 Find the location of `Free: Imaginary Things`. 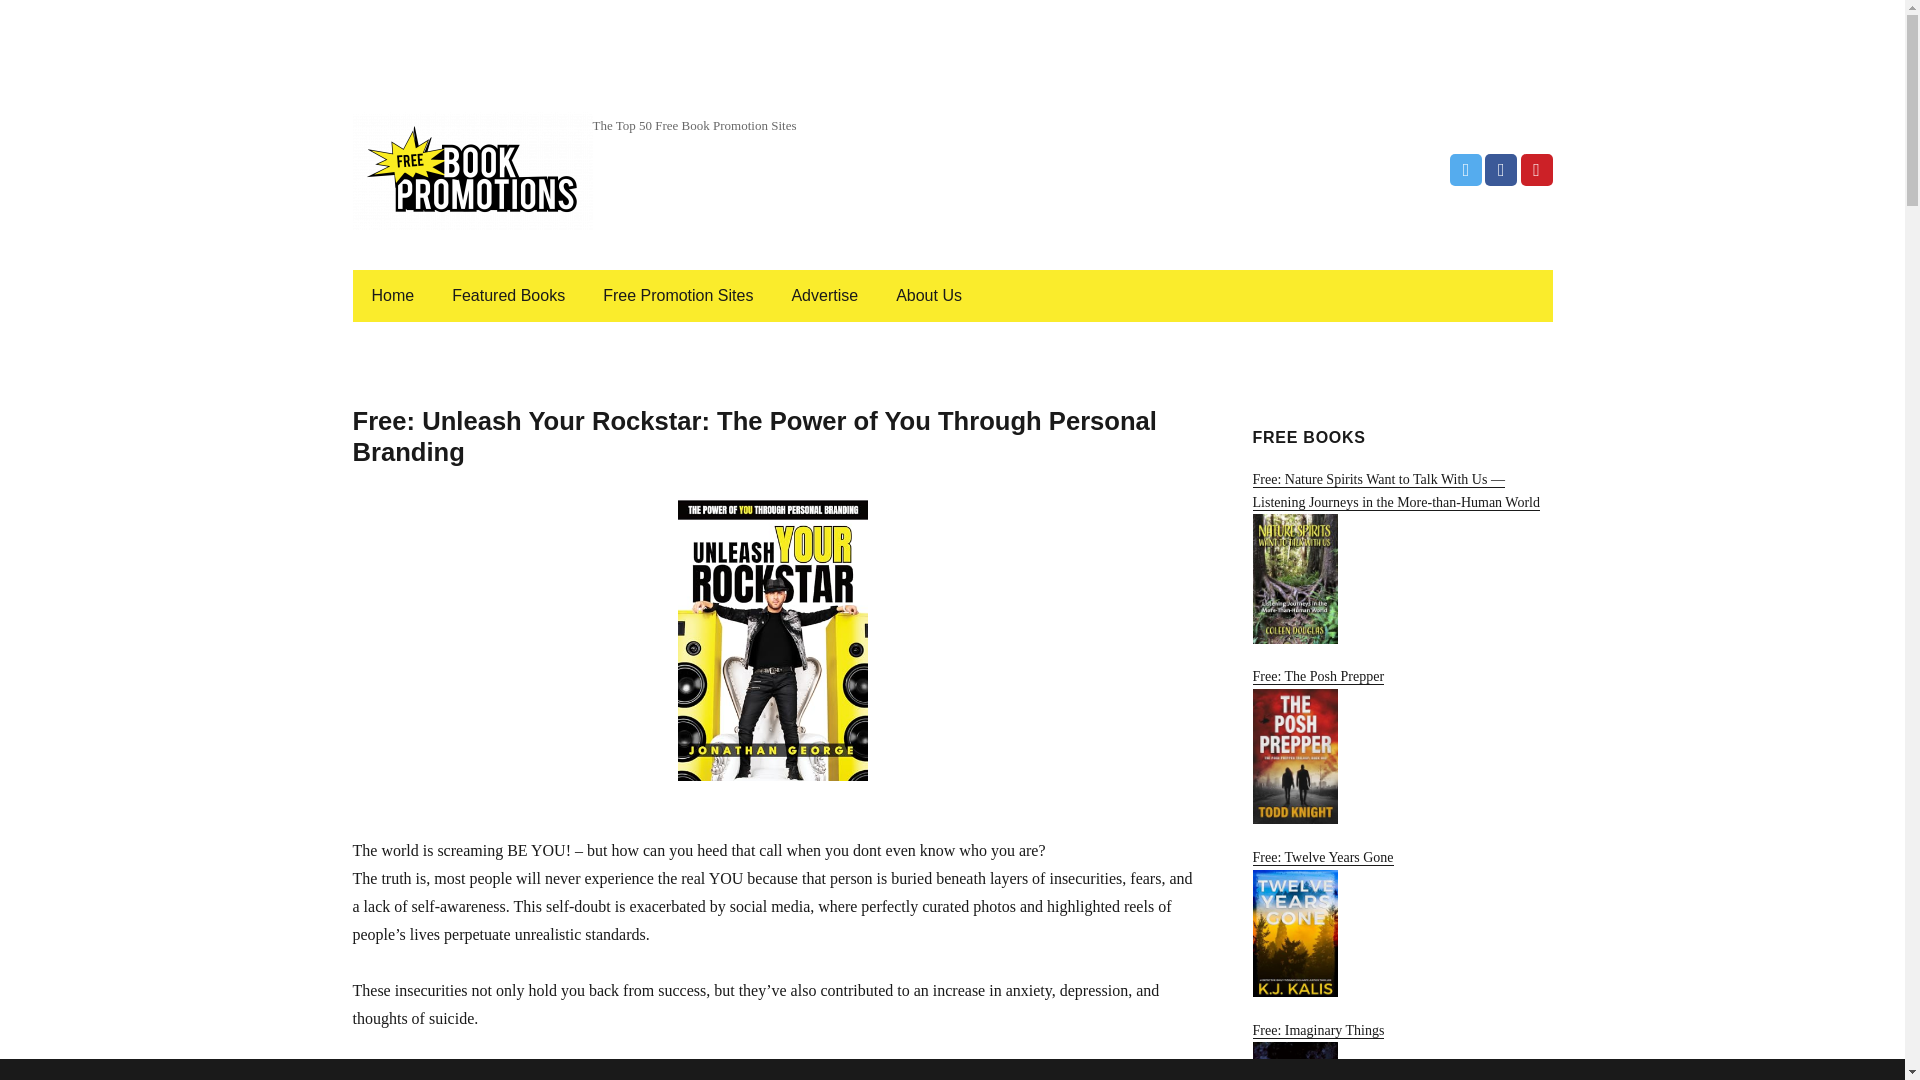

Free: Imaginary Things is located at coordinates (1401, 1051).